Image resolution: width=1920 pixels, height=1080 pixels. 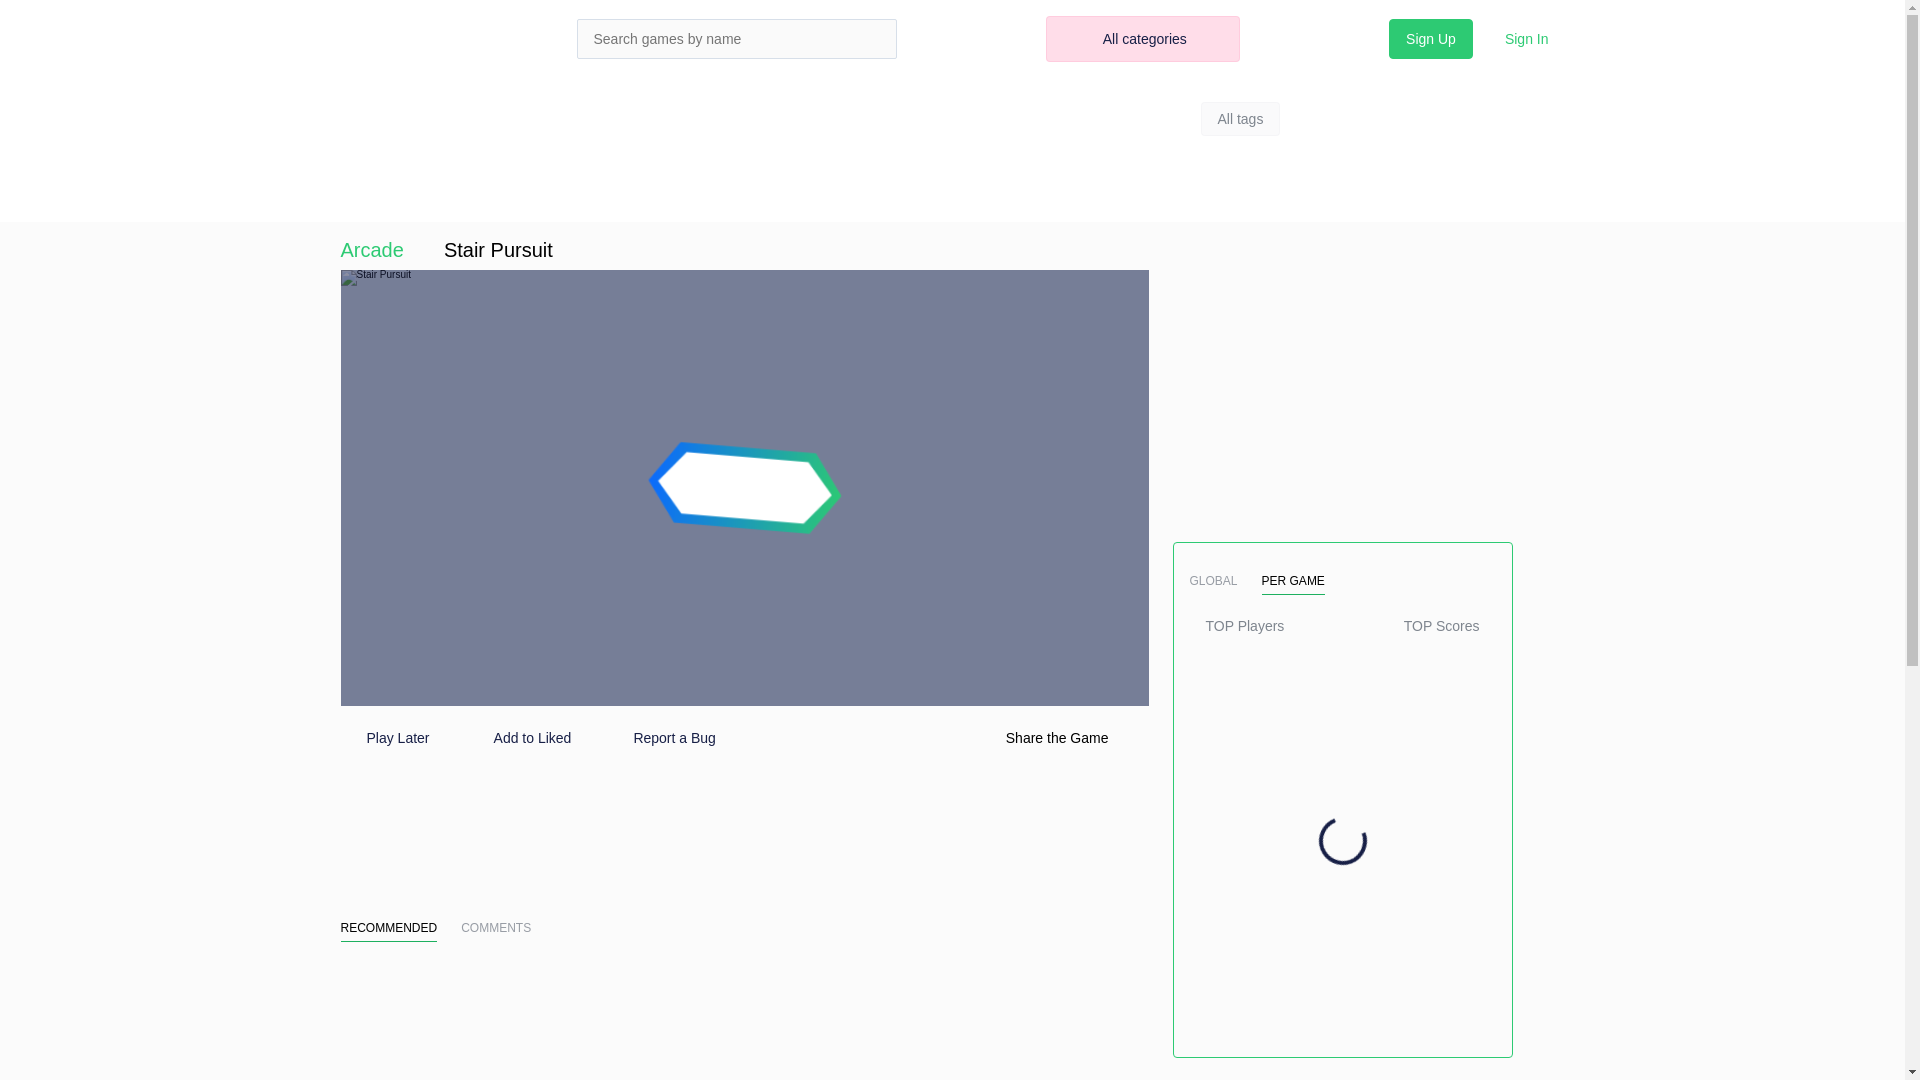 What do you see at coordinates (1430, 39) in the screenshot?
I see `Sign Up` at bounding box center [1430, 39].